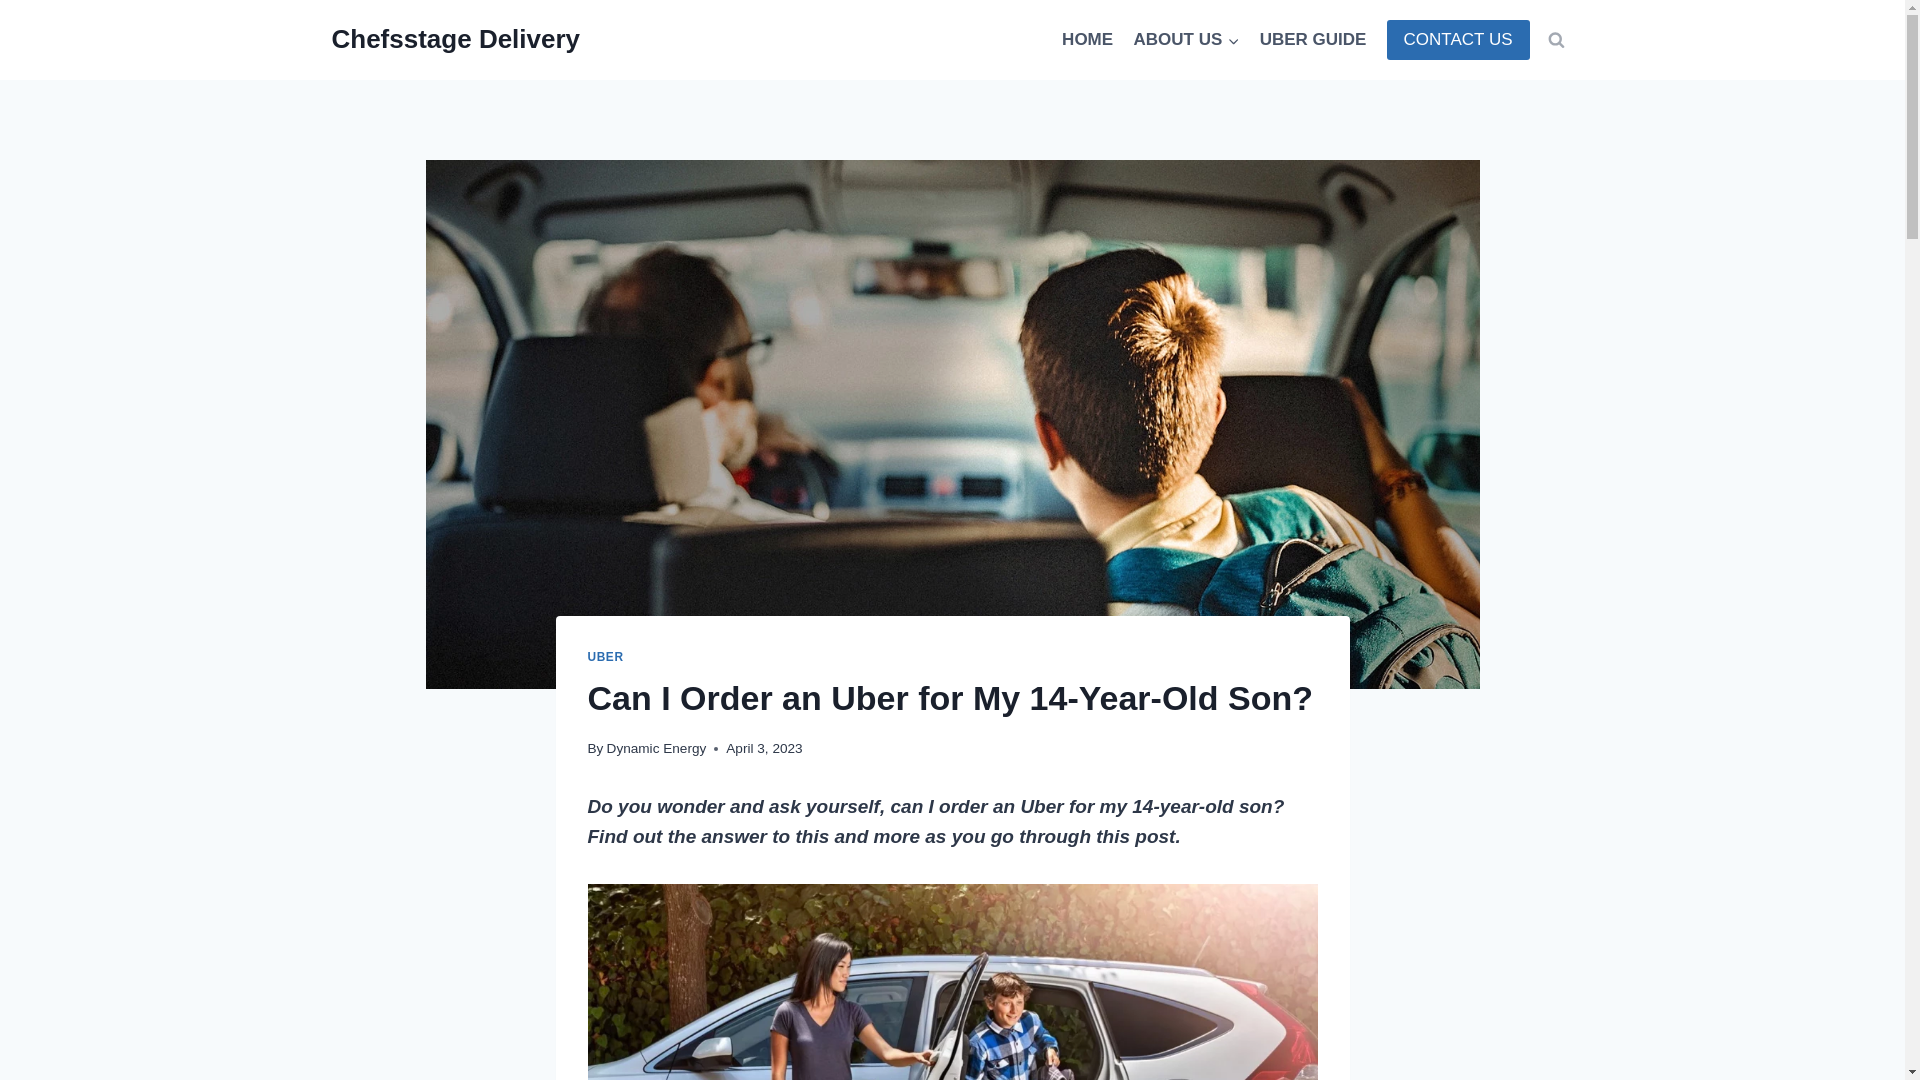 The image size is (1920, 1080). I want to click on HOME, so click(1088, 40).